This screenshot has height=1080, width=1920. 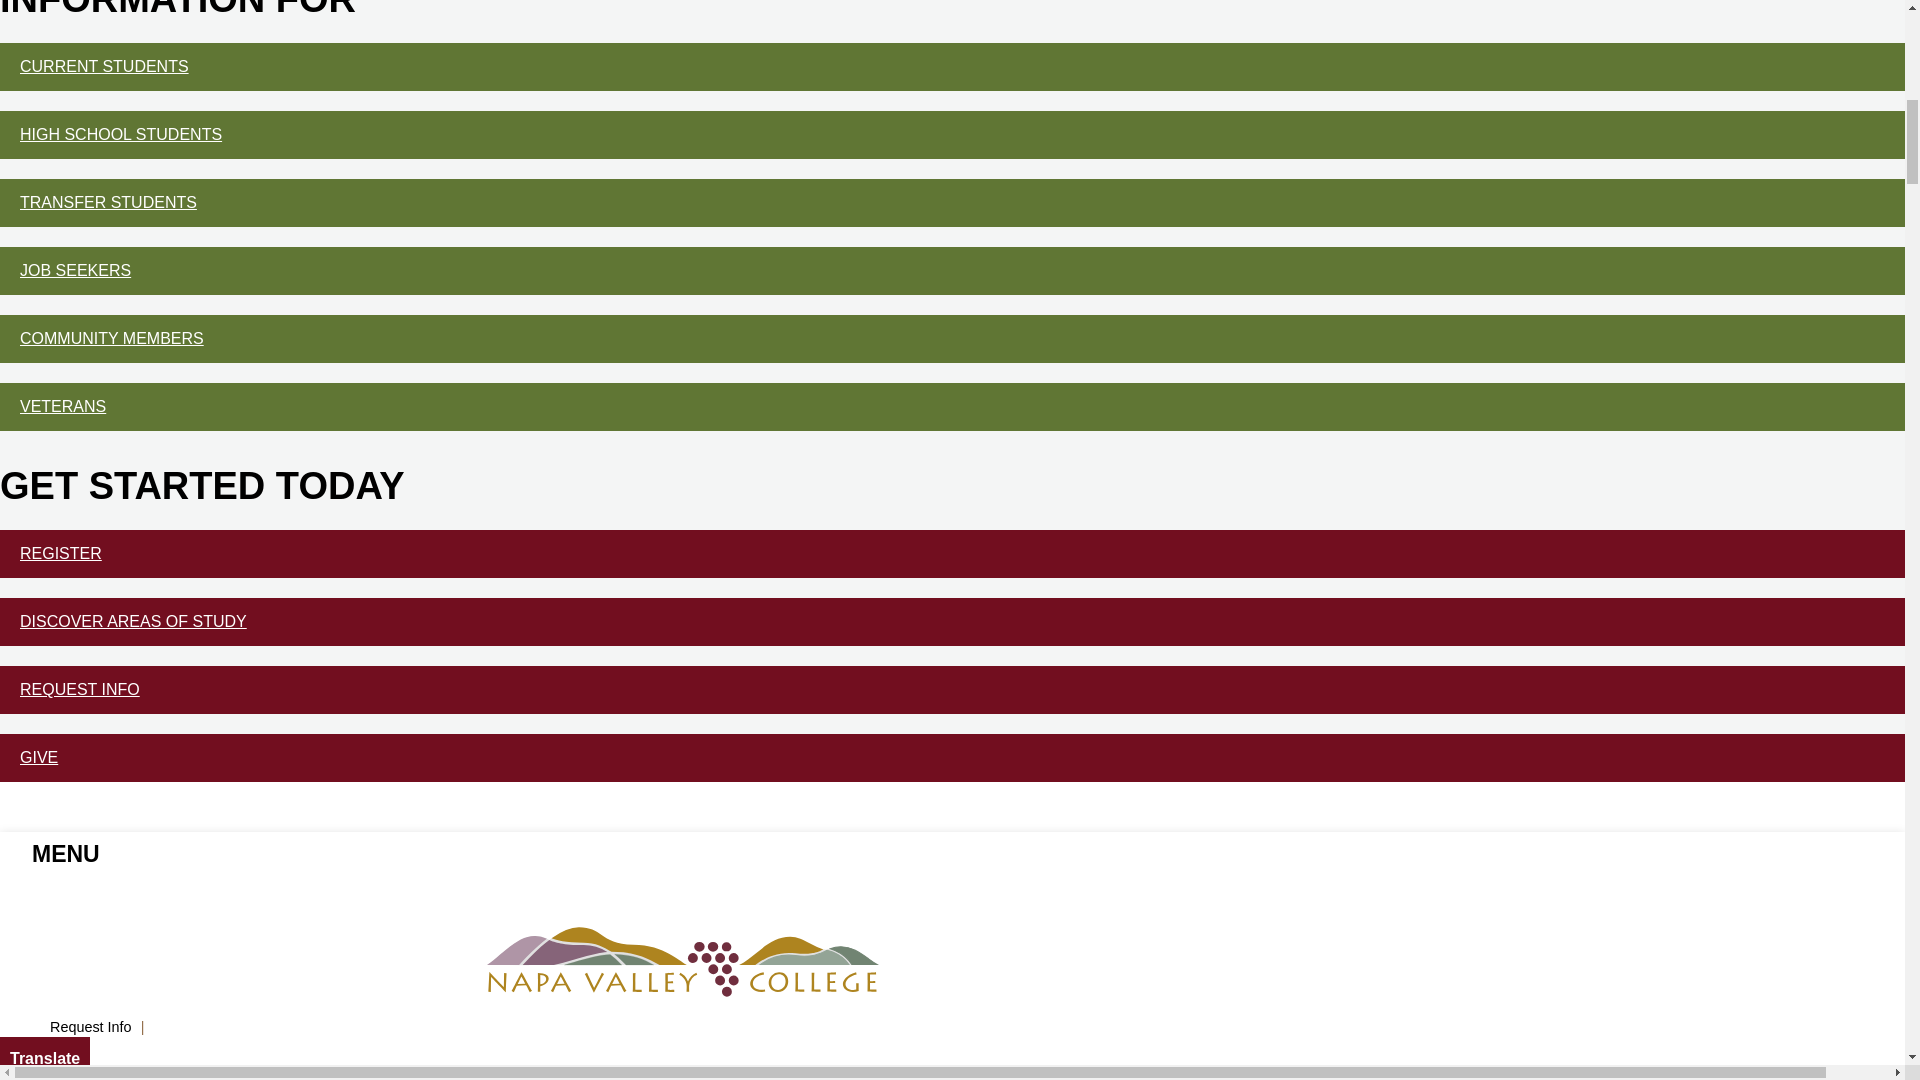 What do you see at coordinates (952, 622) in the screenshot?
I see `DISCOVER AREAS OF STUDY` at bounding box center [952, 622].